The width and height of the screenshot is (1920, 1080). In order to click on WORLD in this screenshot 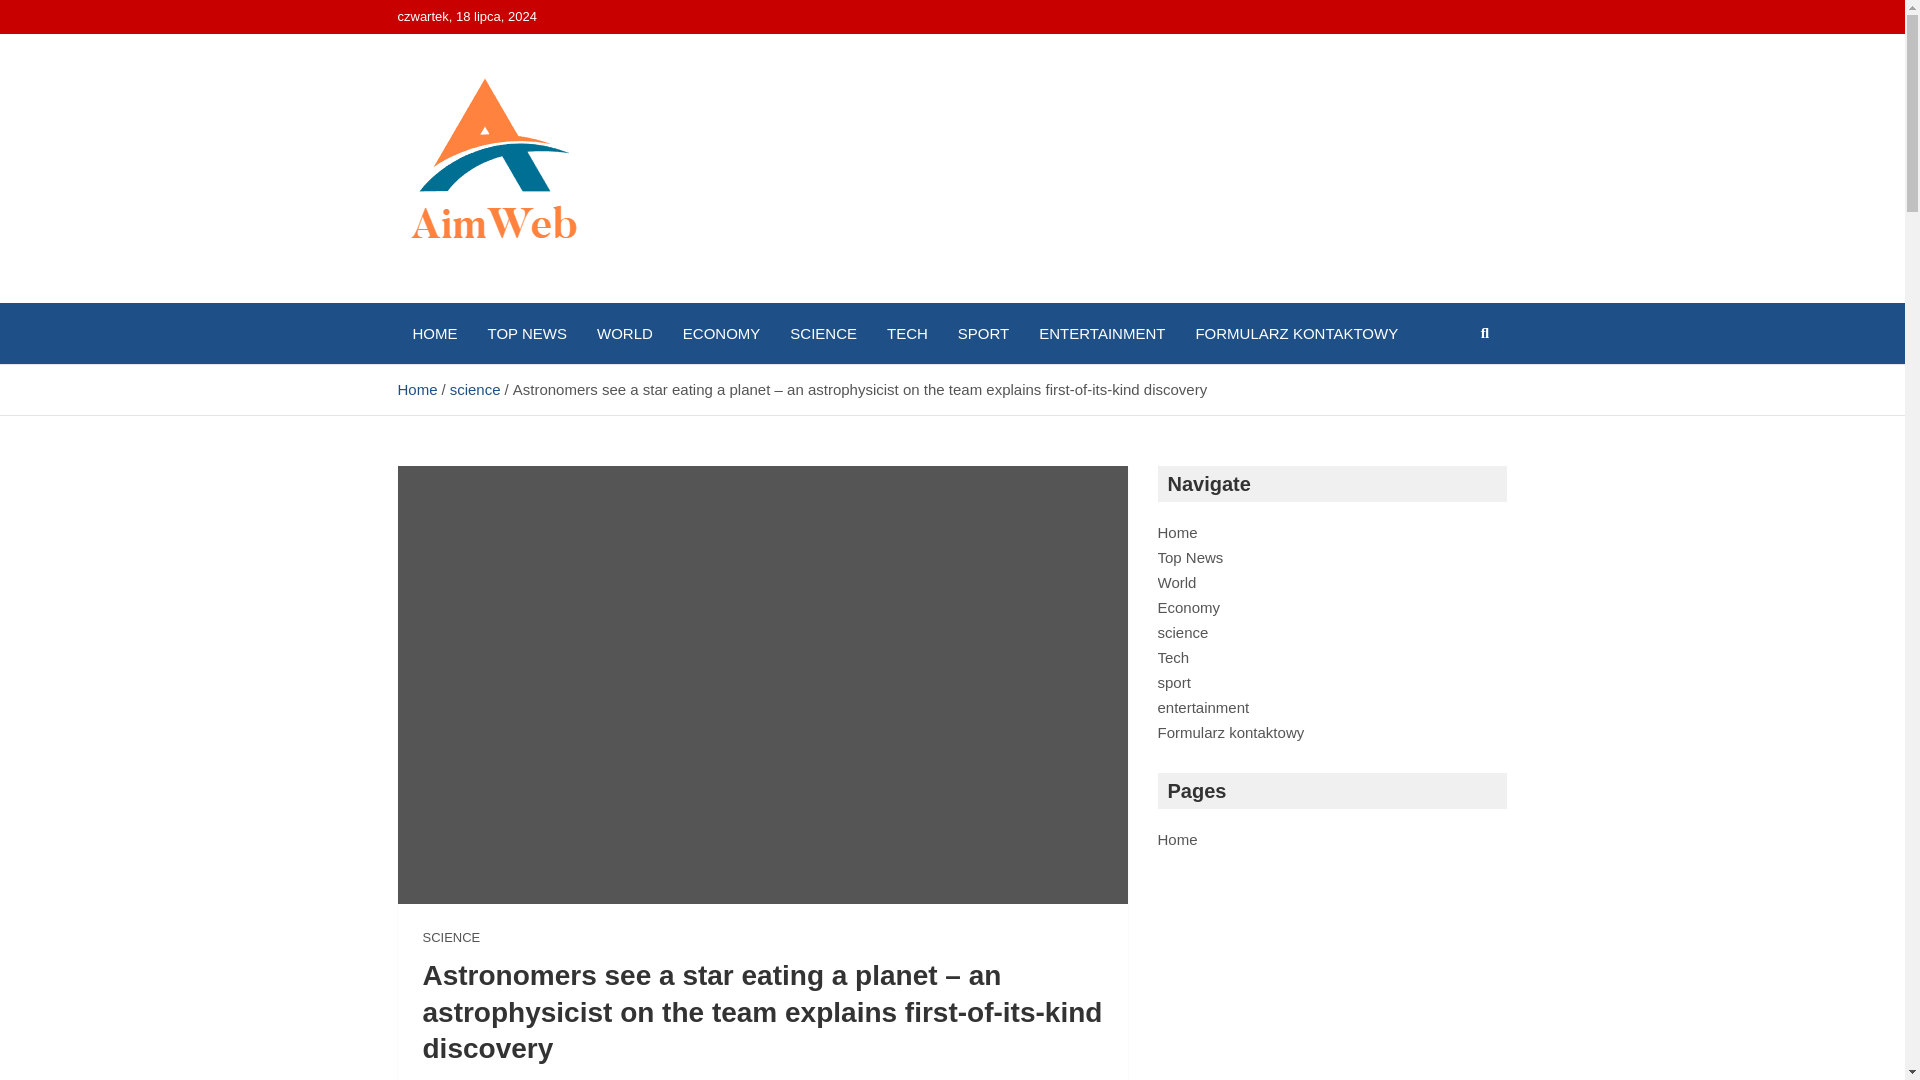, I will do `click(624, 333)`.